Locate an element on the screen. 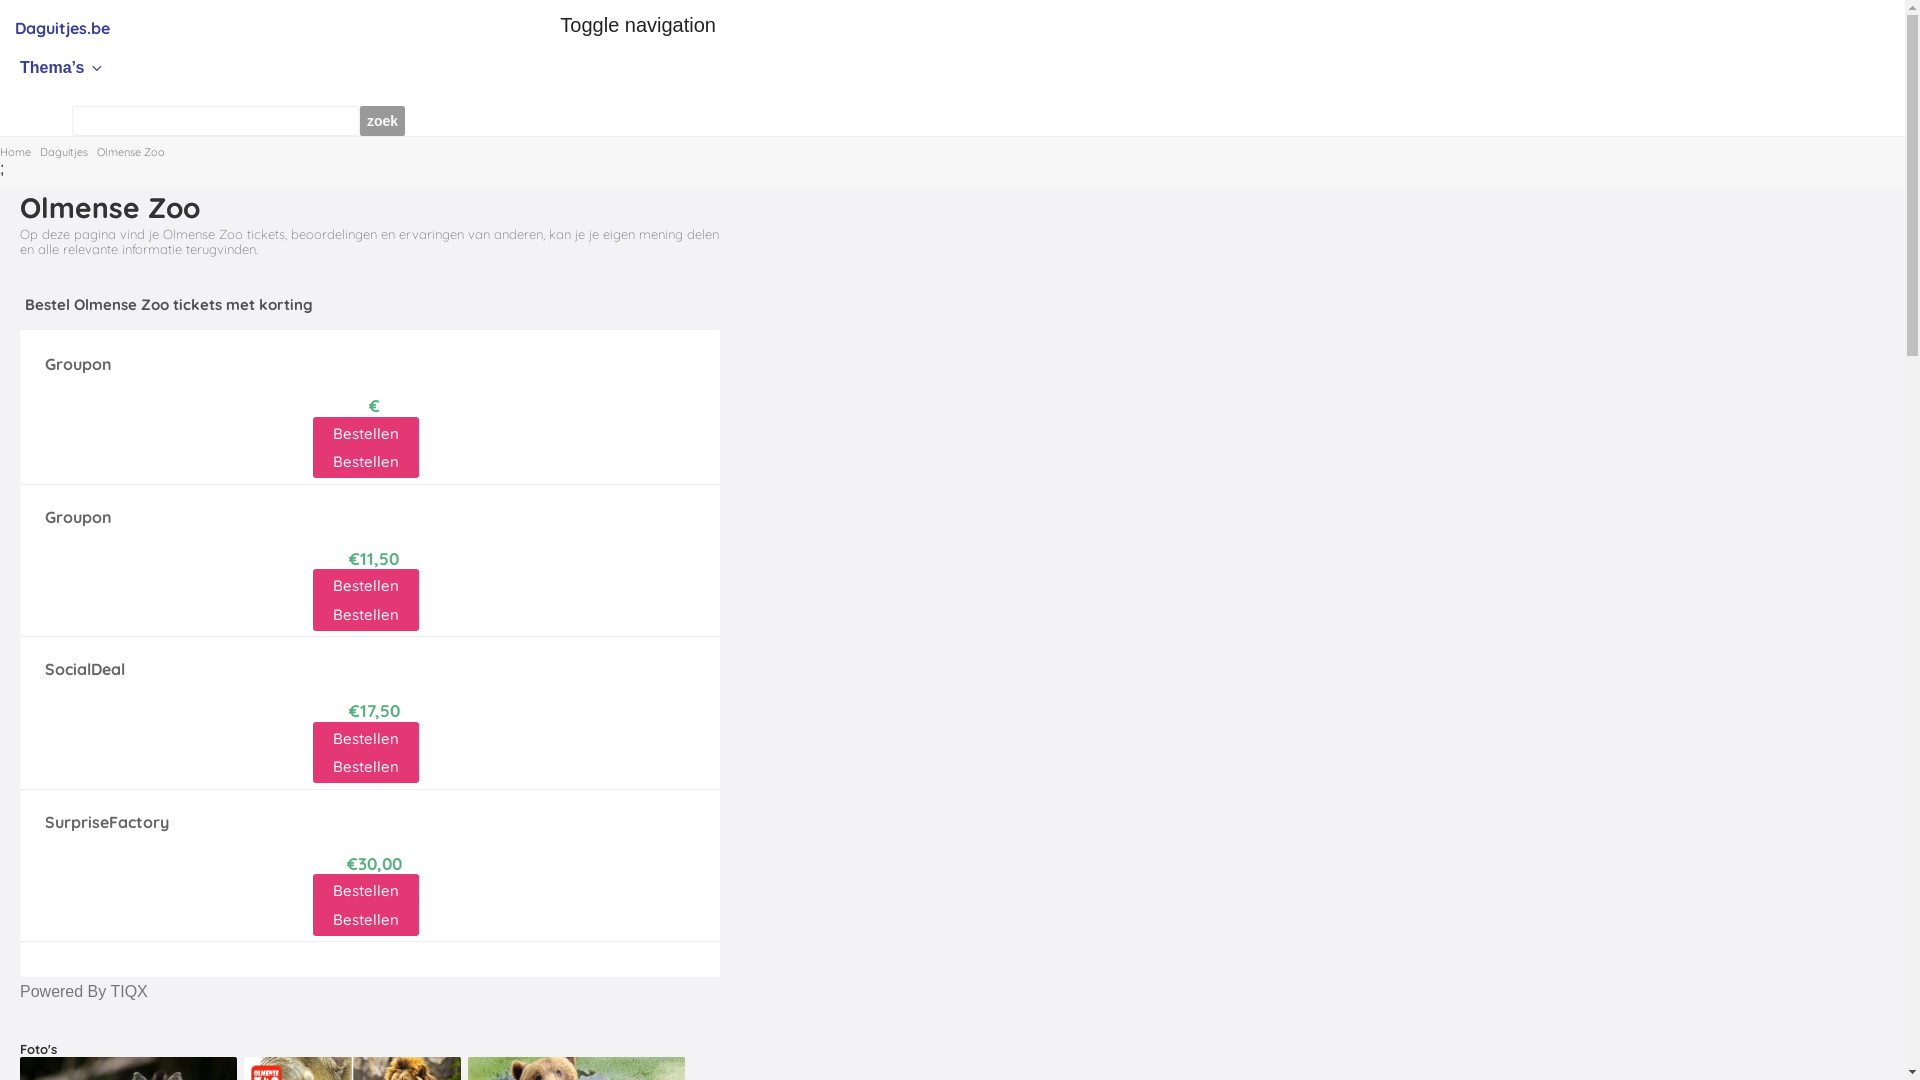 This screenshot has height=1080, width=1920. Groupon is located at coordinates (78, 517).